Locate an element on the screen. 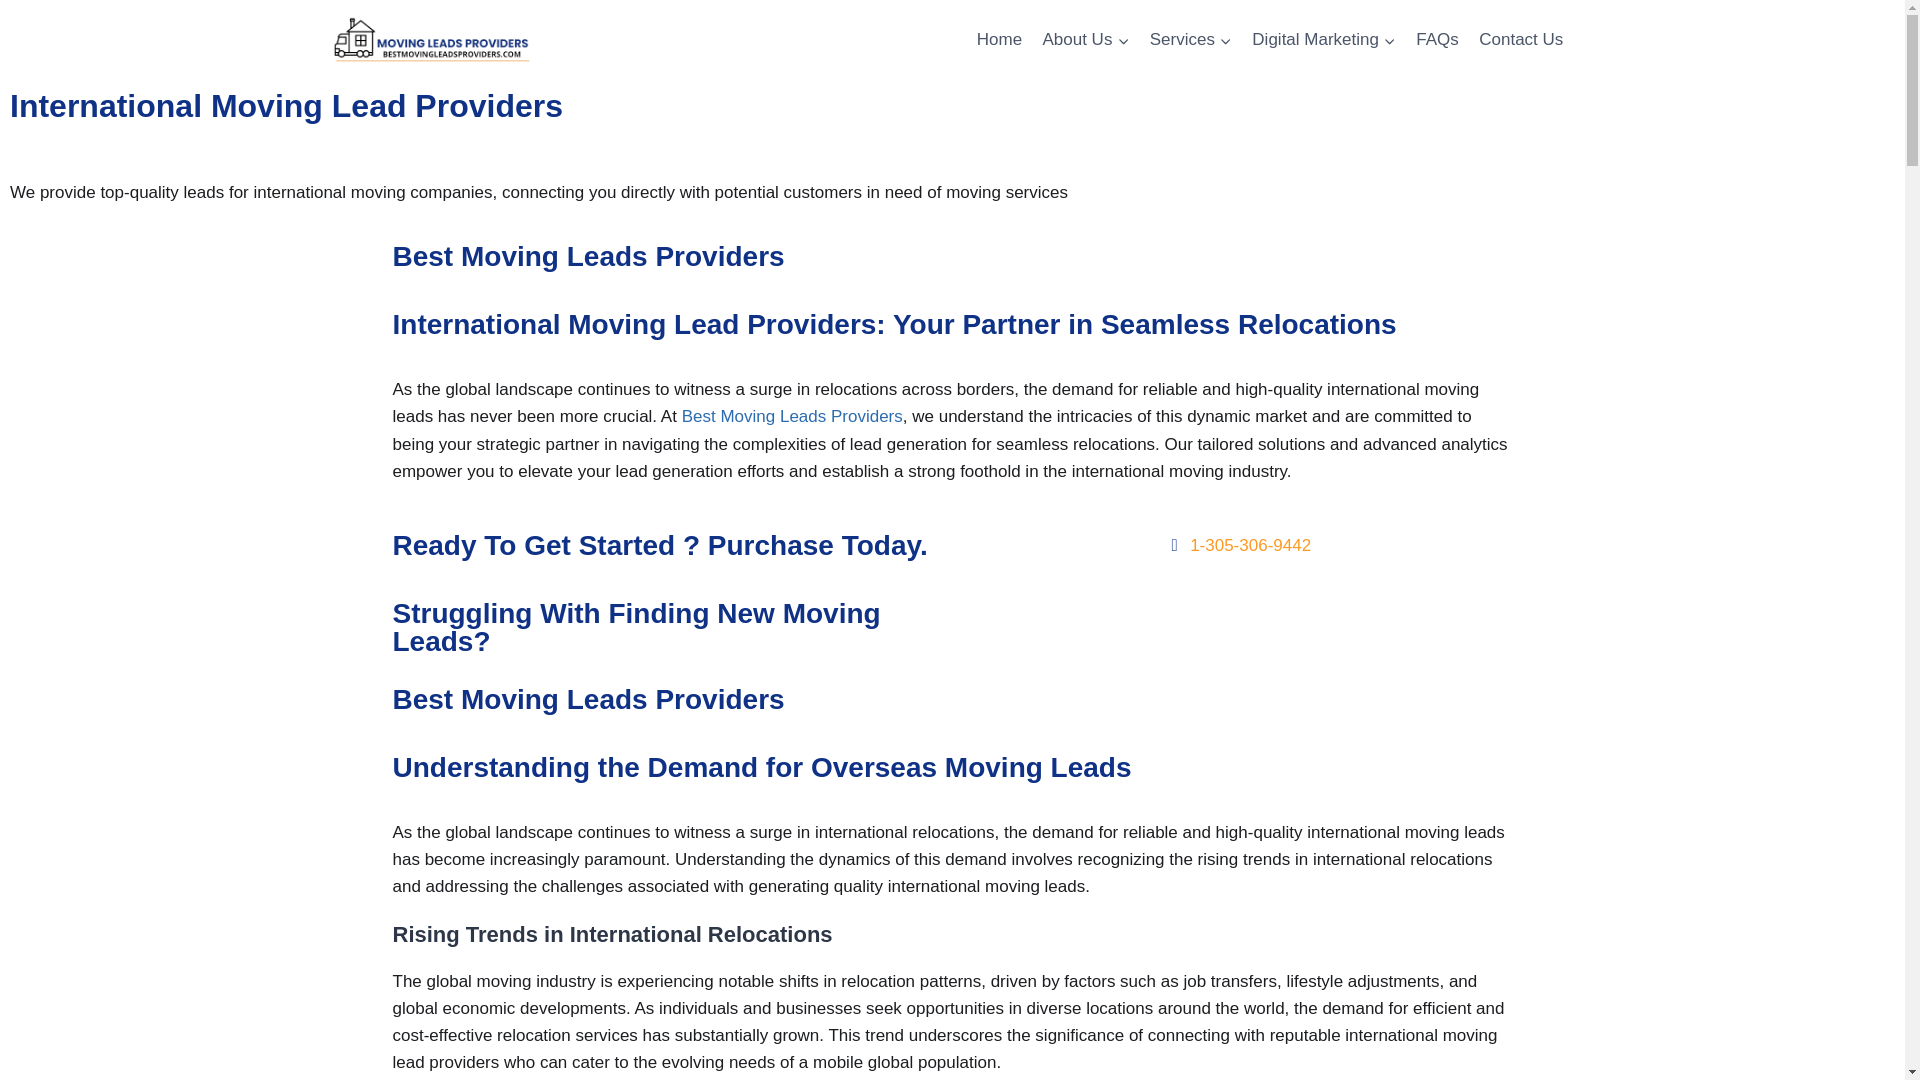 The width and height of the screenshot is (1920, 1080). Services is located at coordinates (1191, 40).